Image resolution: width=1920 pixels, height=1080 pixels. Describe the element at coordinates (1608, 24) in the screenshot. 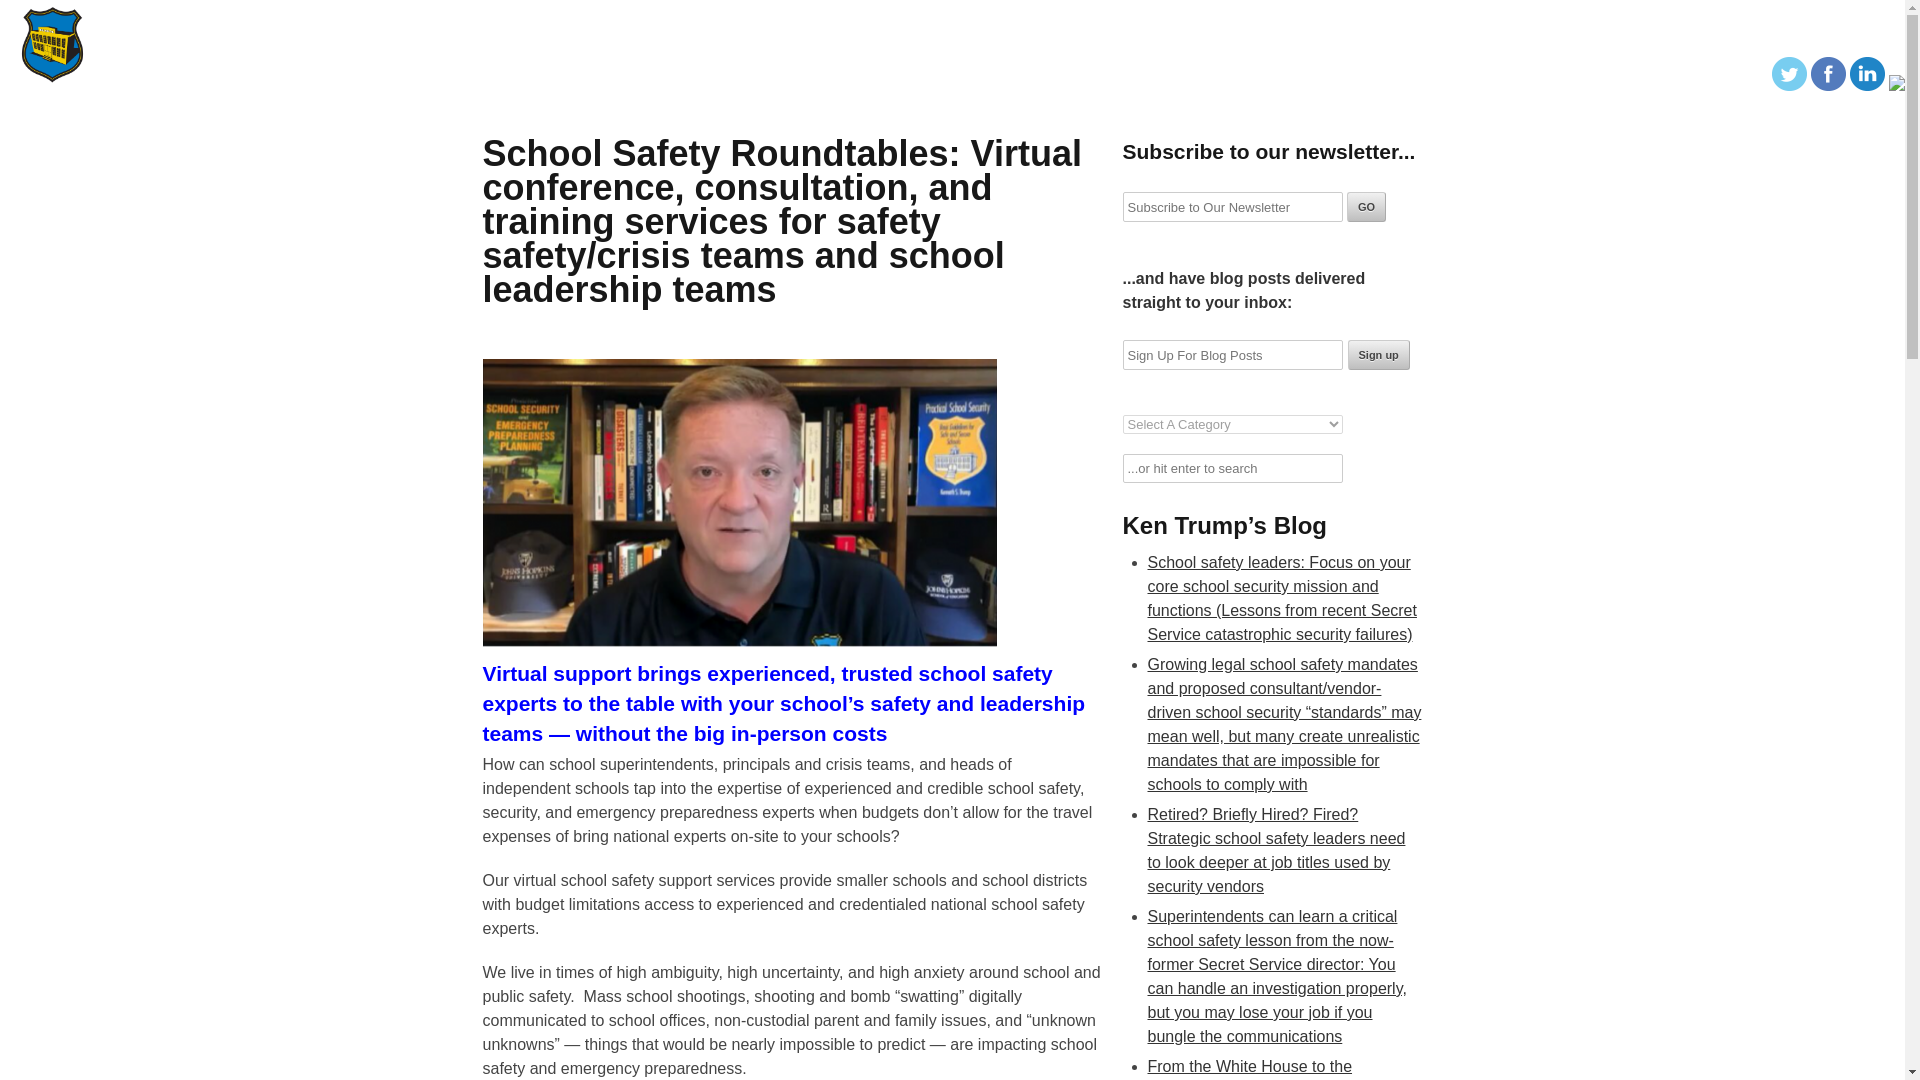

I see `EXPERT WITNESS` at that location.